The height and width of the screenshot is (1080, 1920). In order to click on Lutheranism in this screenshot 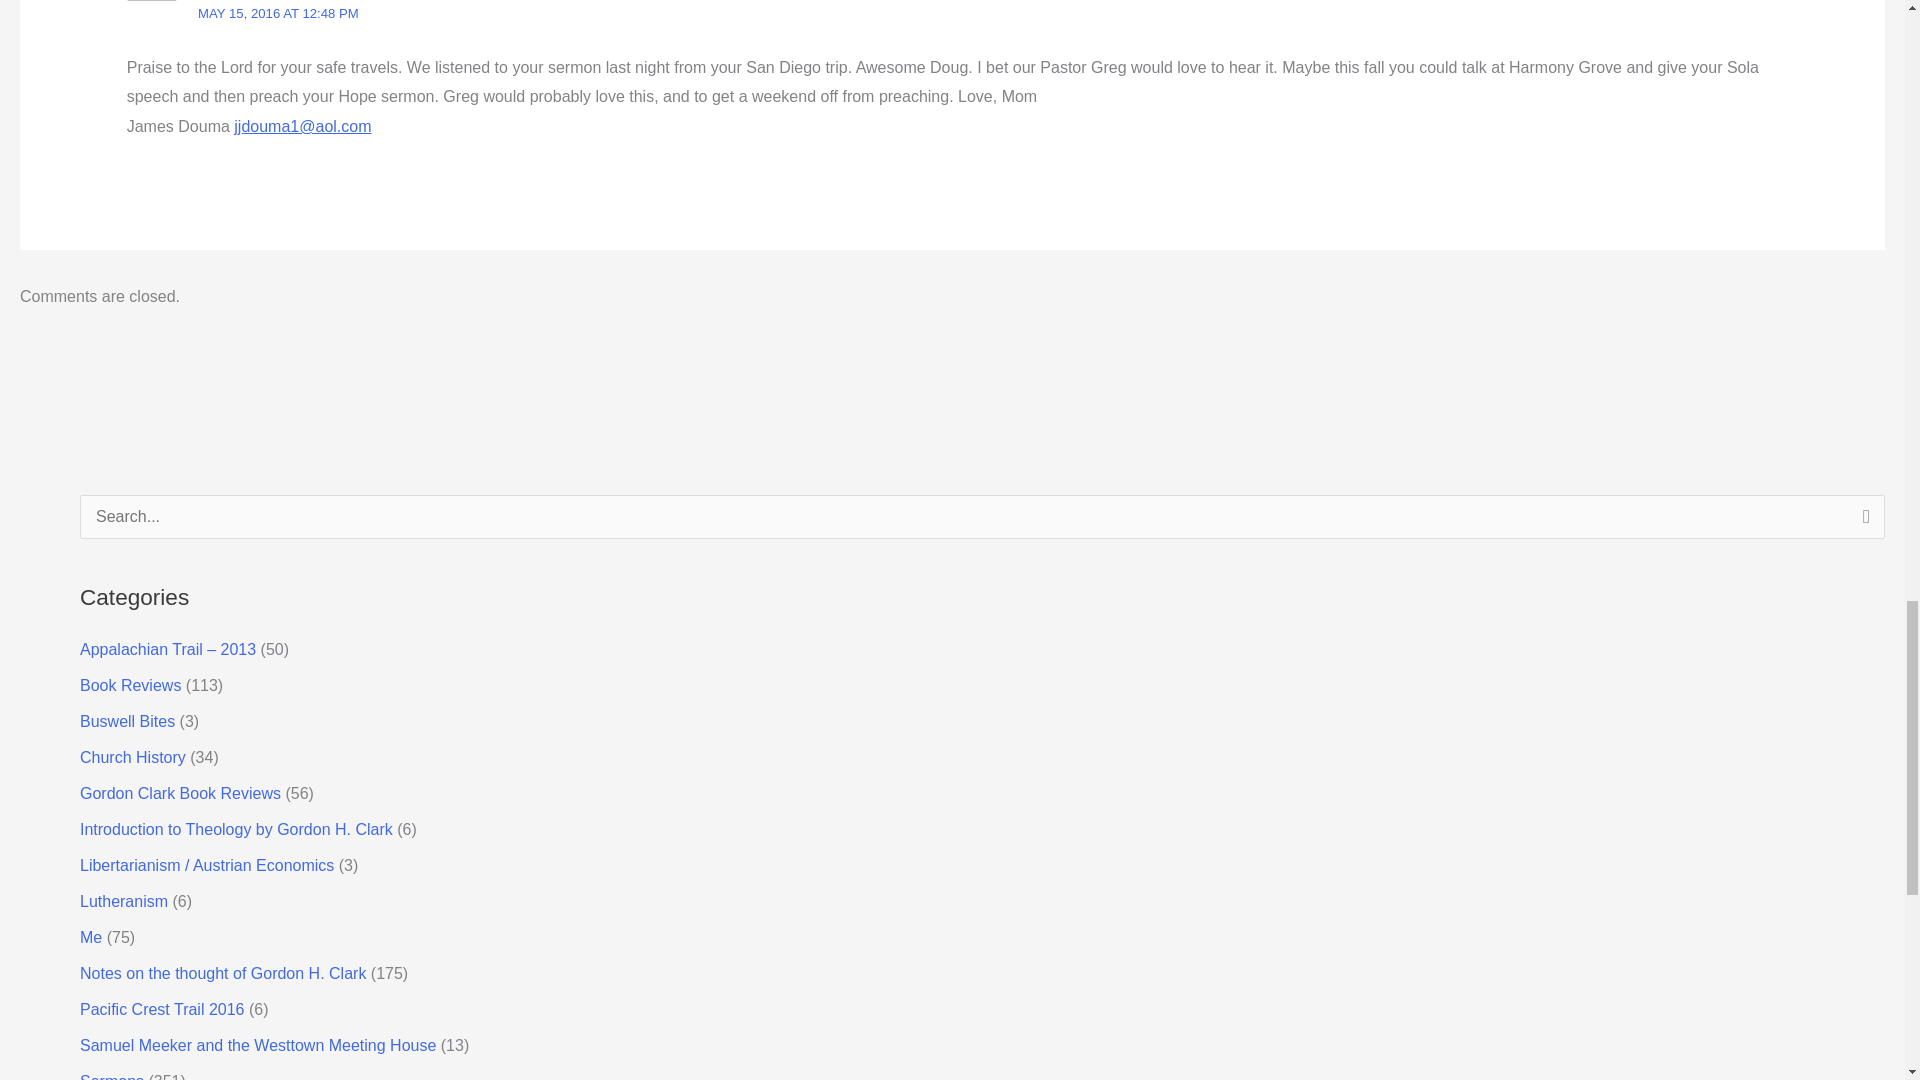, I will do `click(124, 902)`.